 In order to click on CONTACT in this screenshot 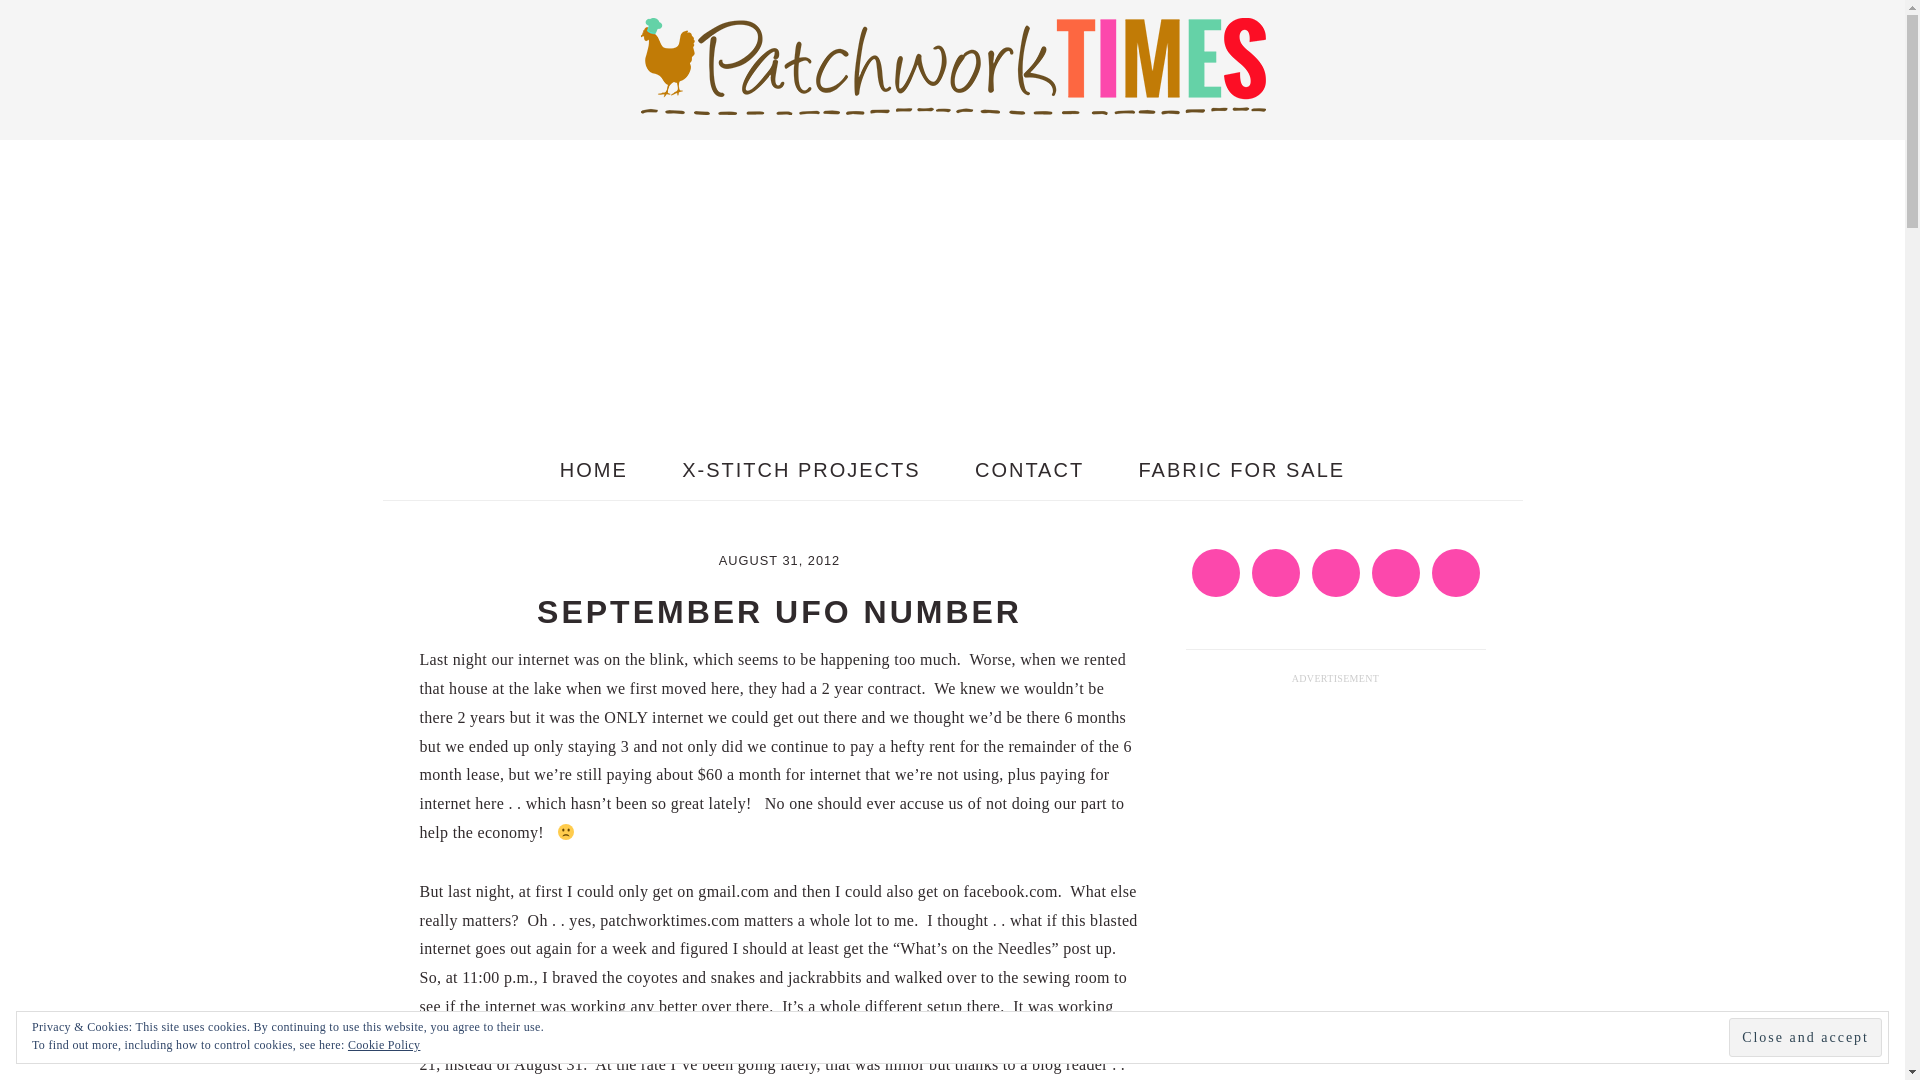, I will do `click(1030, 470)`.